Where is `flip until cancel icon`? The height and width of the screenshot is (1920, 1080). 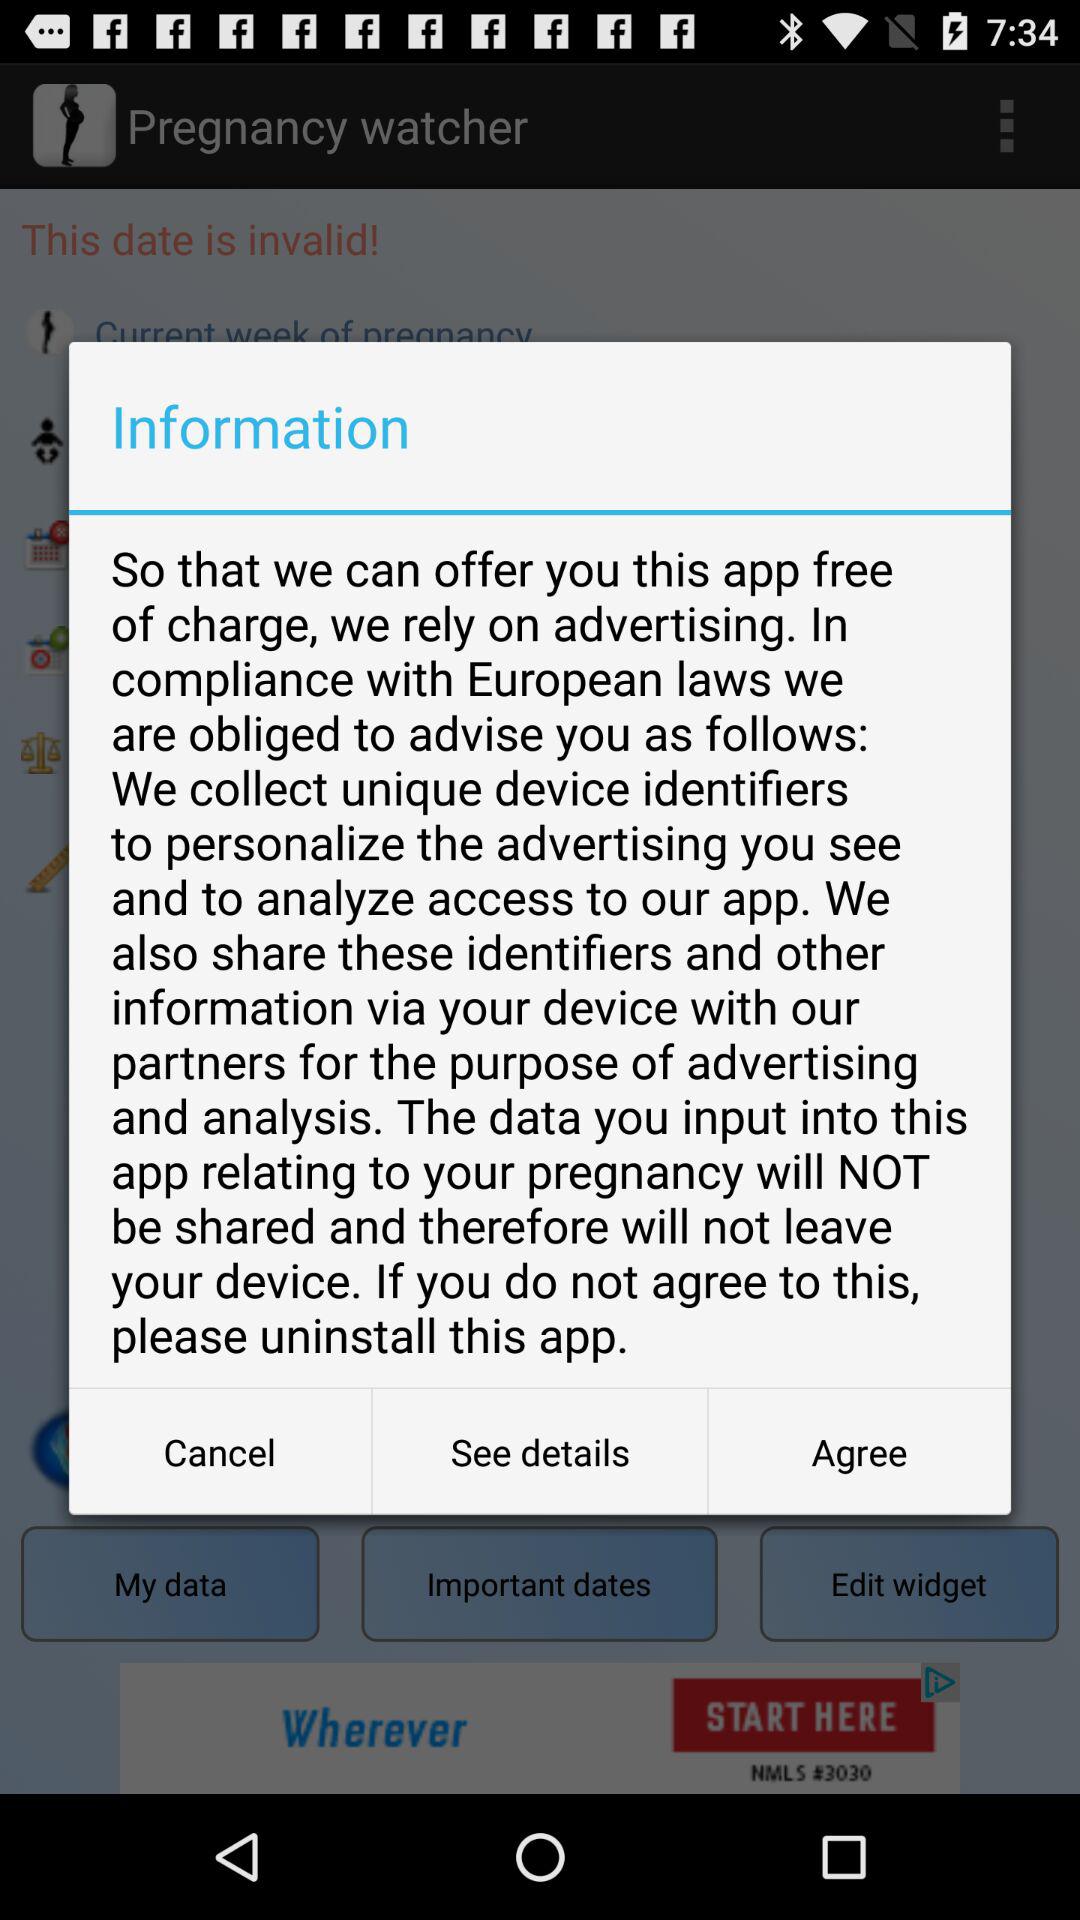 flip until cancel icon is located at coordinates (220, 1452).